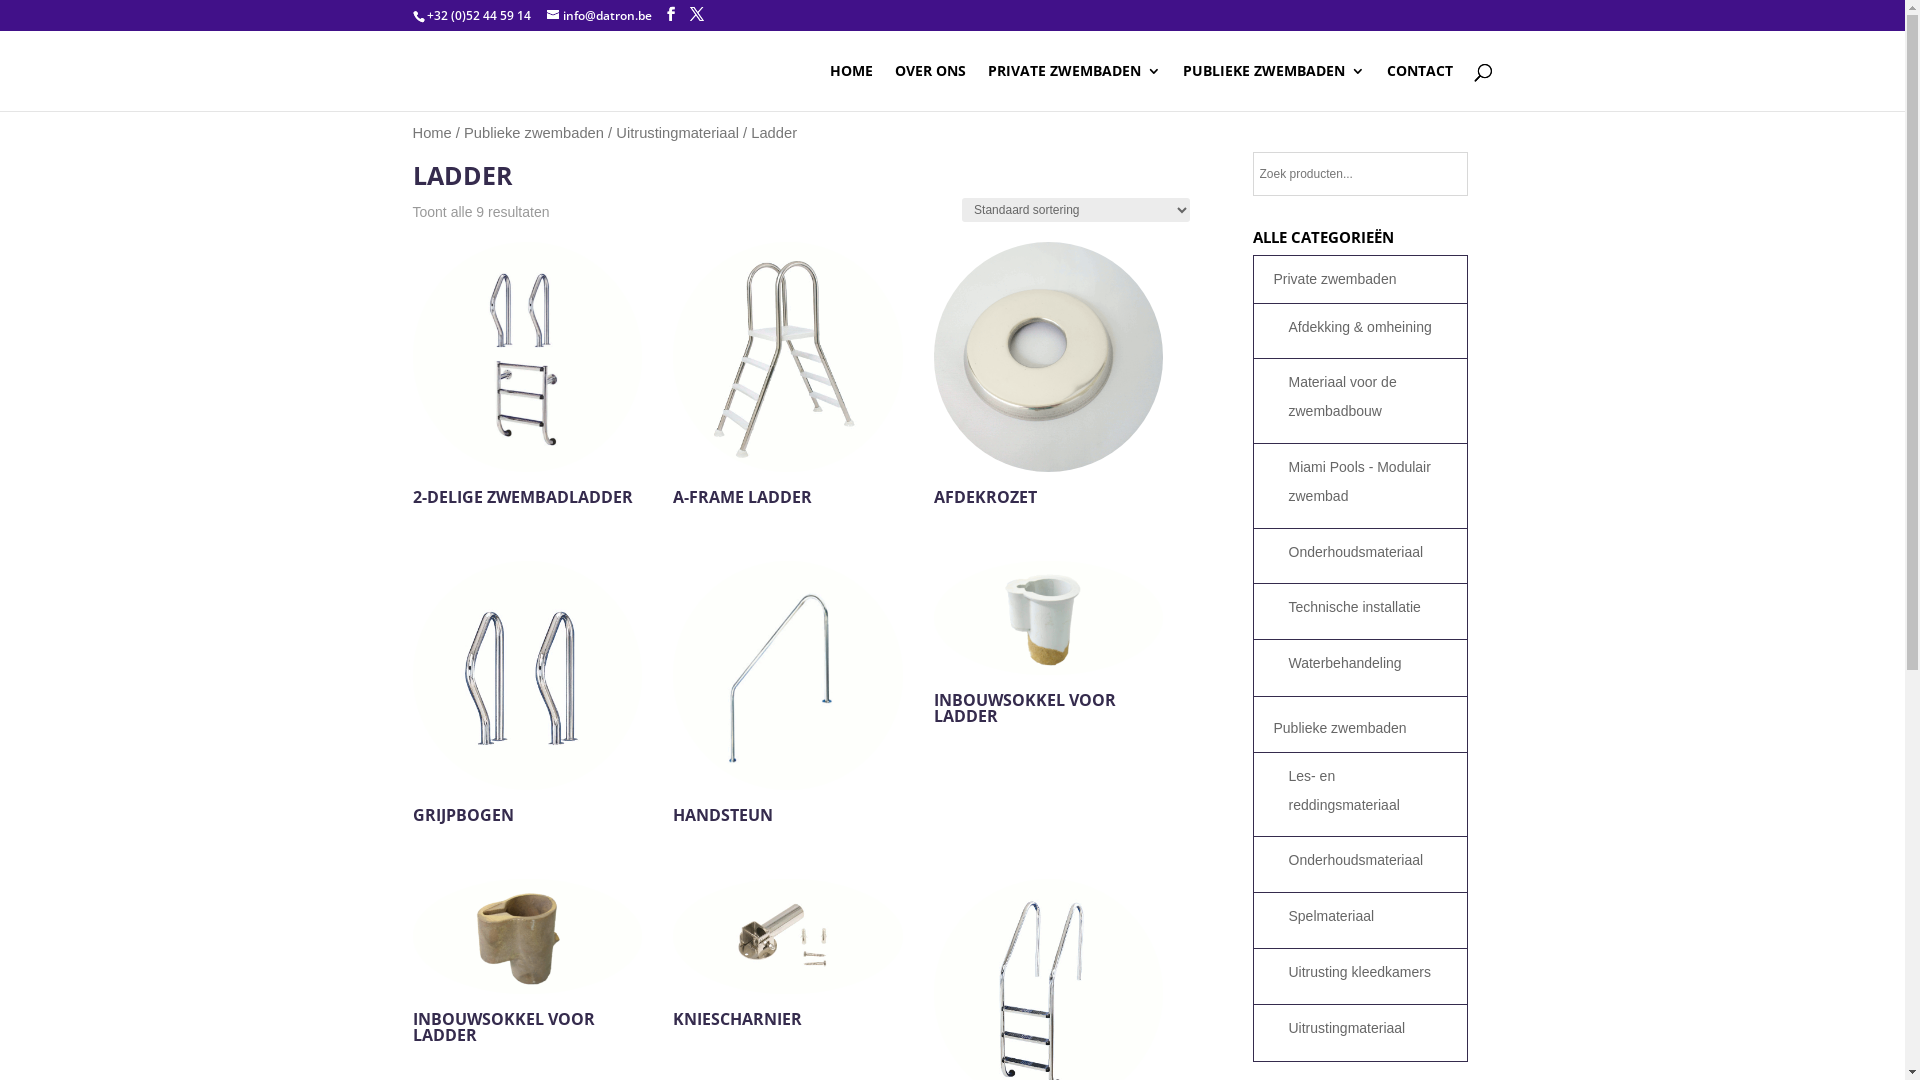  I want to click on INBOUWSOKKEL VOOR LADDER, so click(526, 965).